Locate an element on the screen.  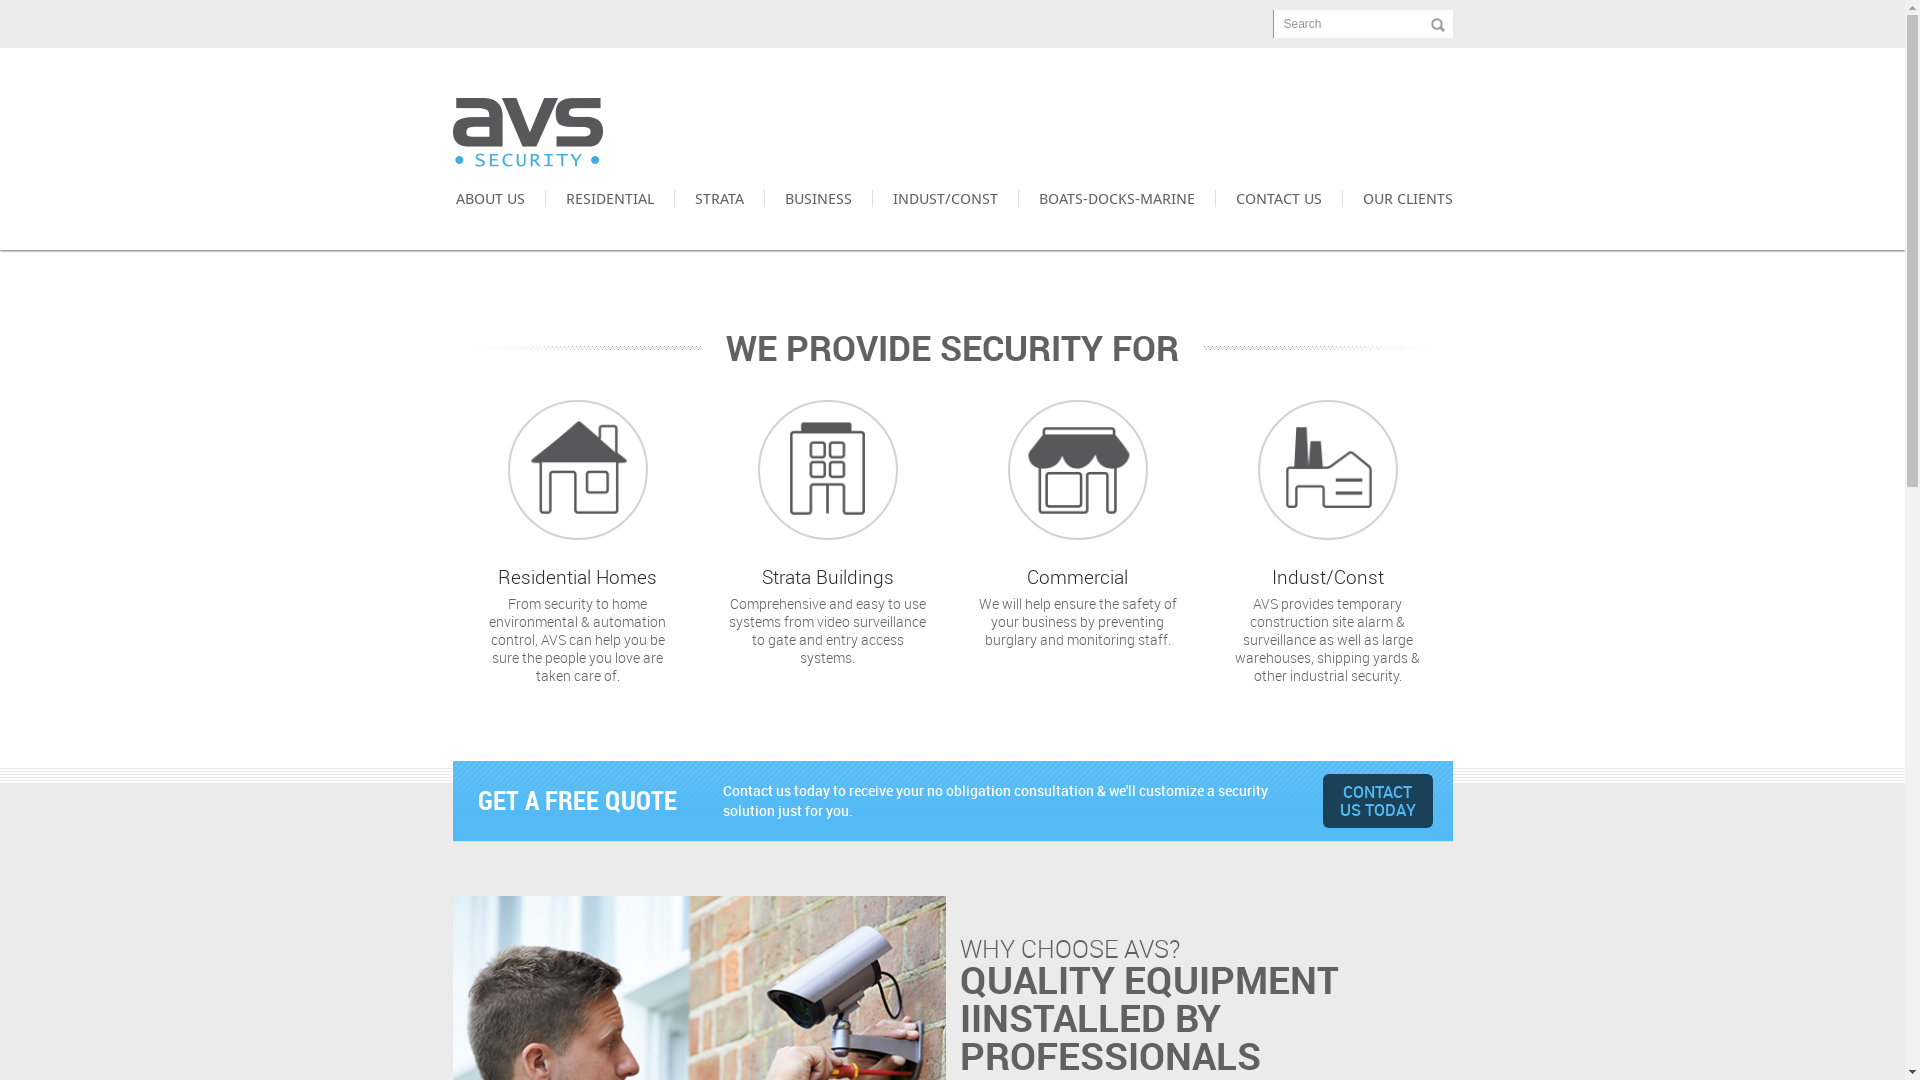
BUSINESS is located at coordinates (818, 198).